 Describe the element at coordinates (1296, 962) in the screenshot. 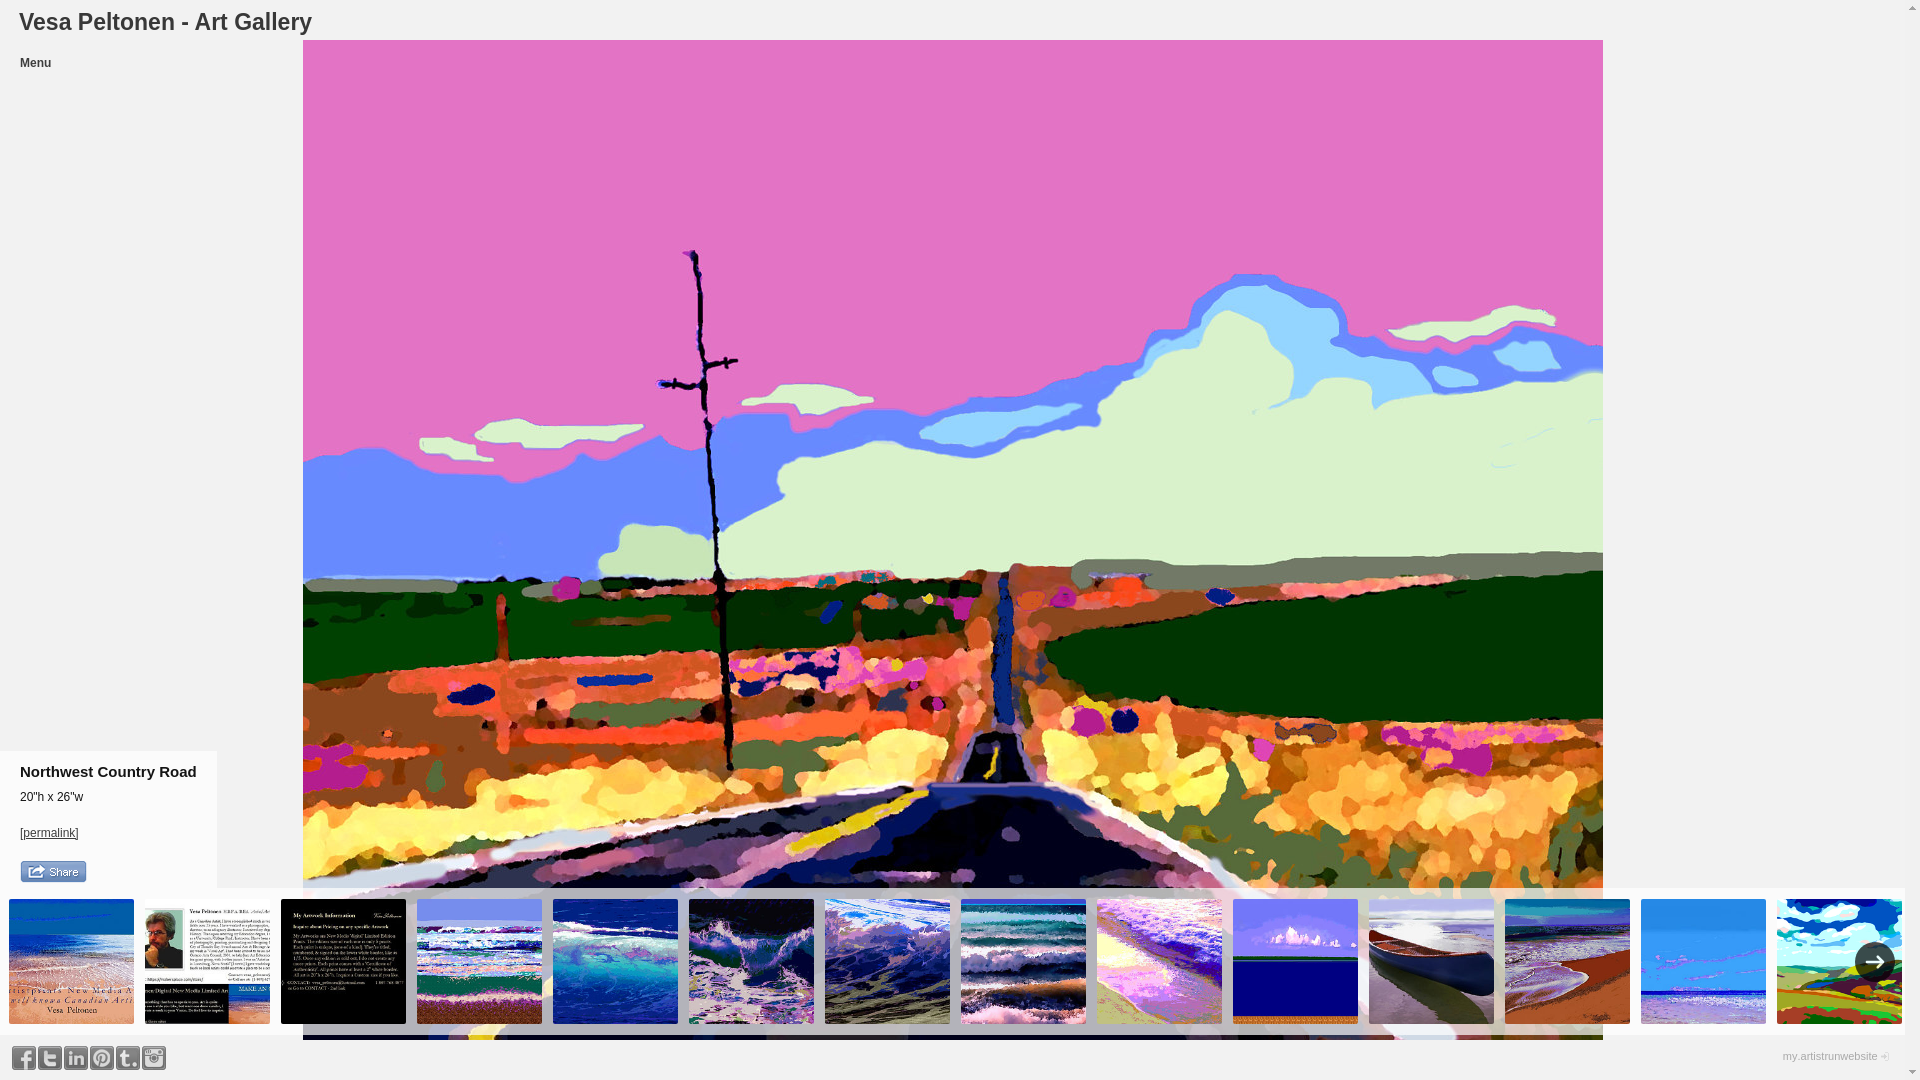

I see `Distant Islet ` at that location.